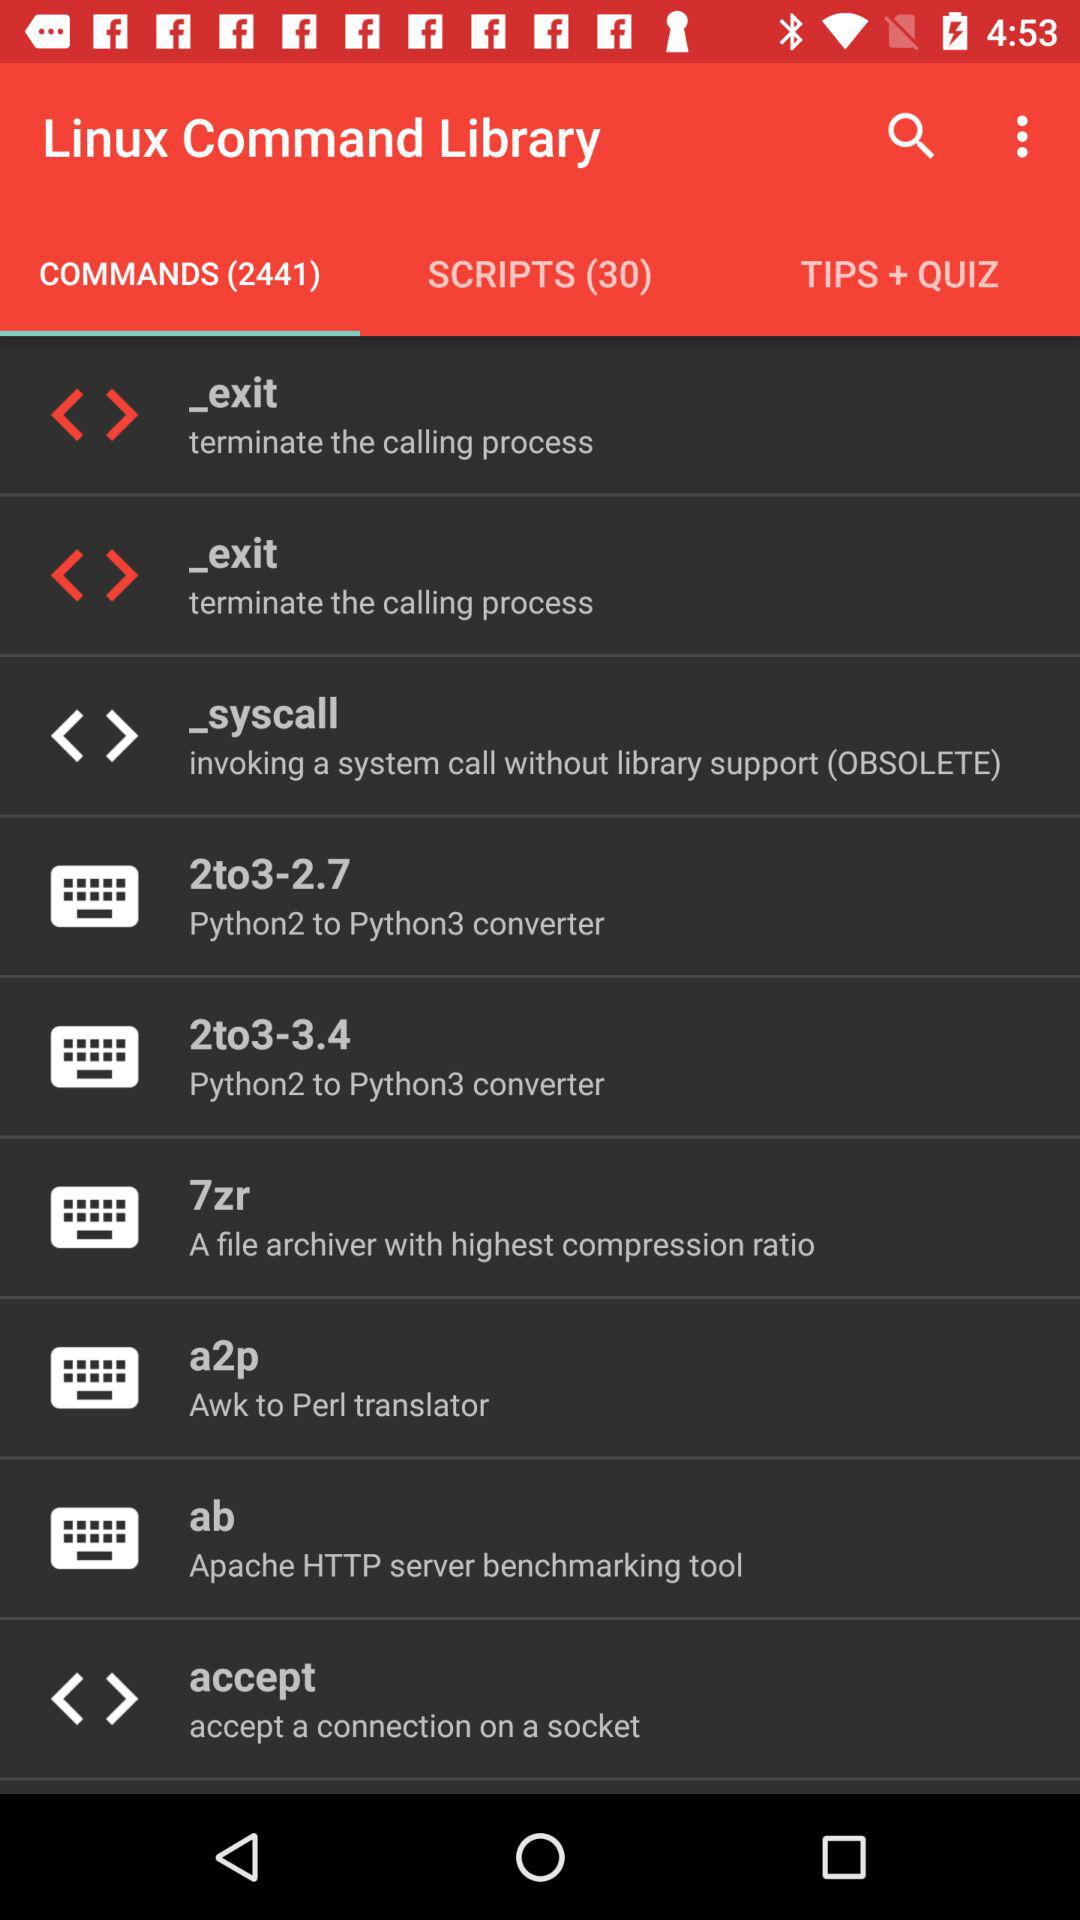 This screenshot has height=1920, width=1080. I want to click on open the a2p item, so click(224, 1354).